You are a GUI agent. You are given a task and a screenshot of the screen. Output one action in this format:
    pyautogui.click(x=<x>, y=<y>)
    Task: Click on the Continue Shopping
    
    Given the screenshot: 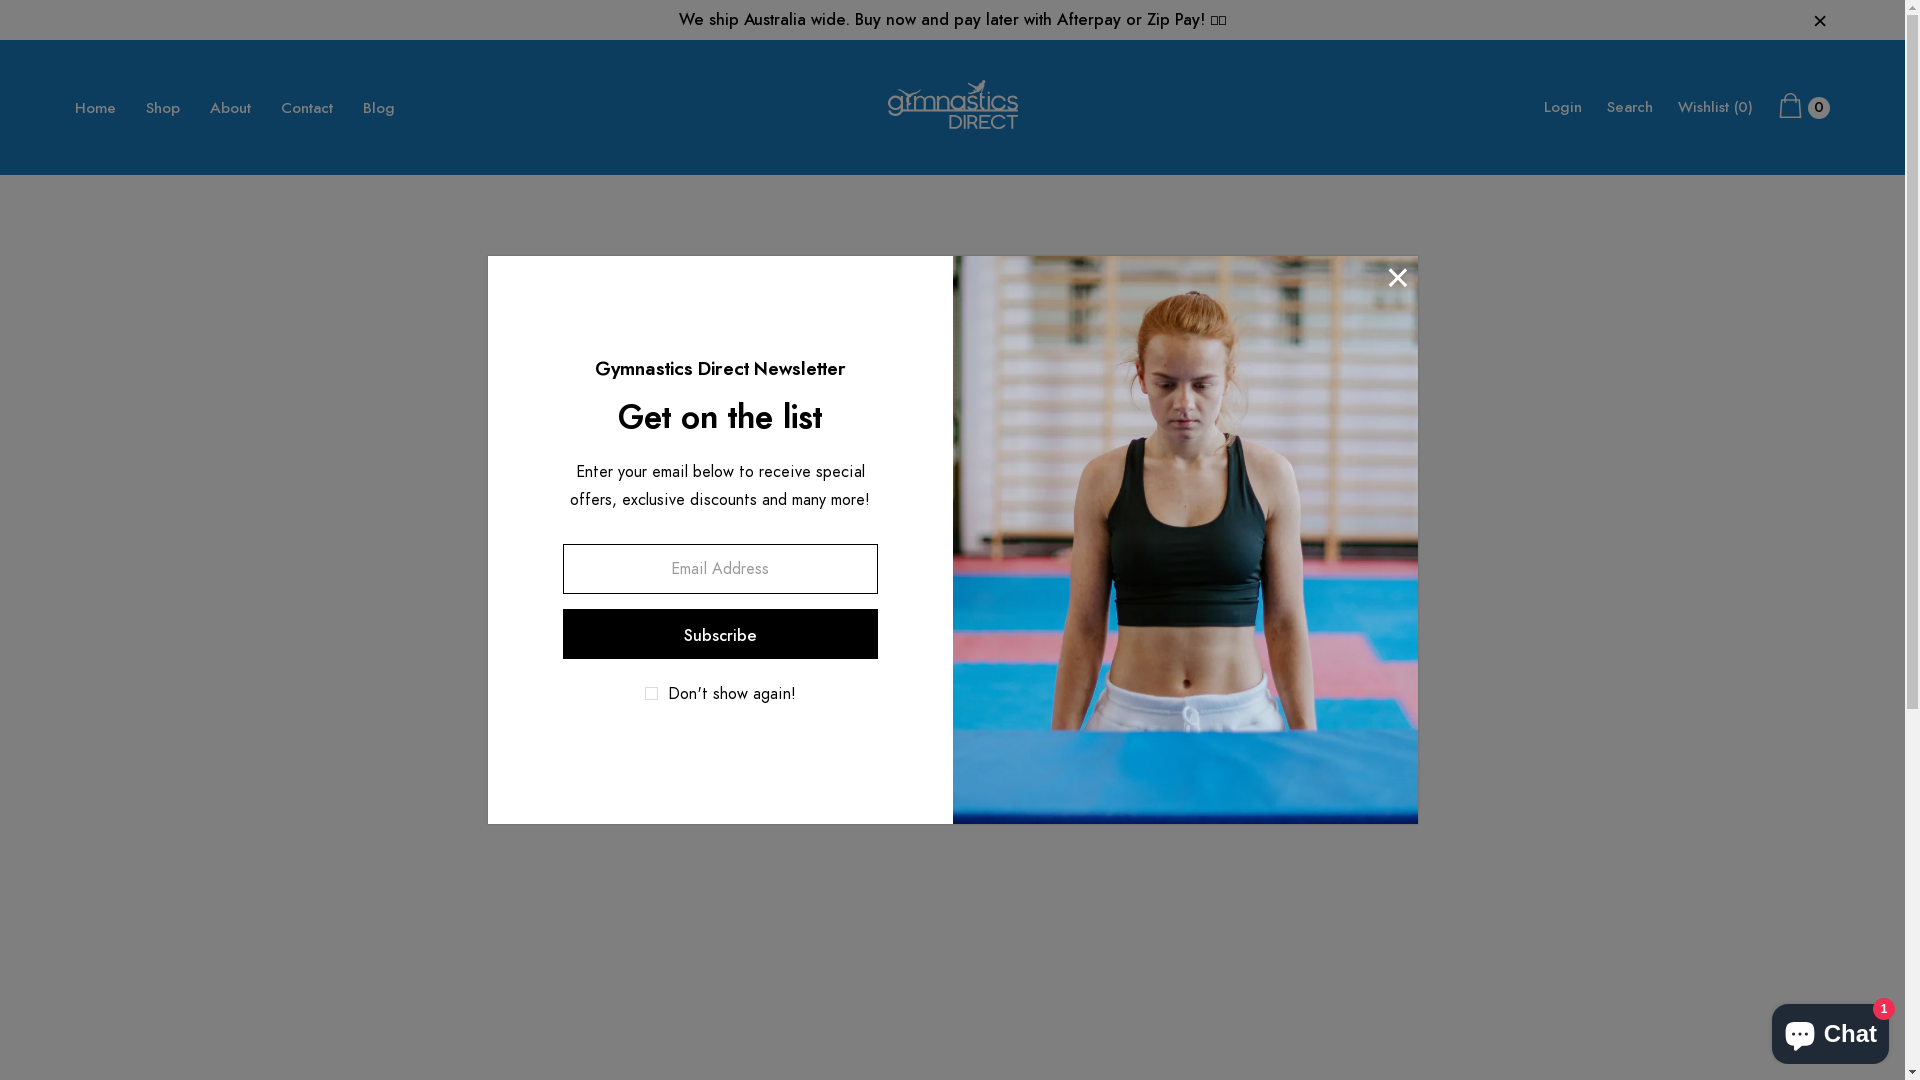 What is the action you would take?
    pyautogui.click(x=953, y=648)
    